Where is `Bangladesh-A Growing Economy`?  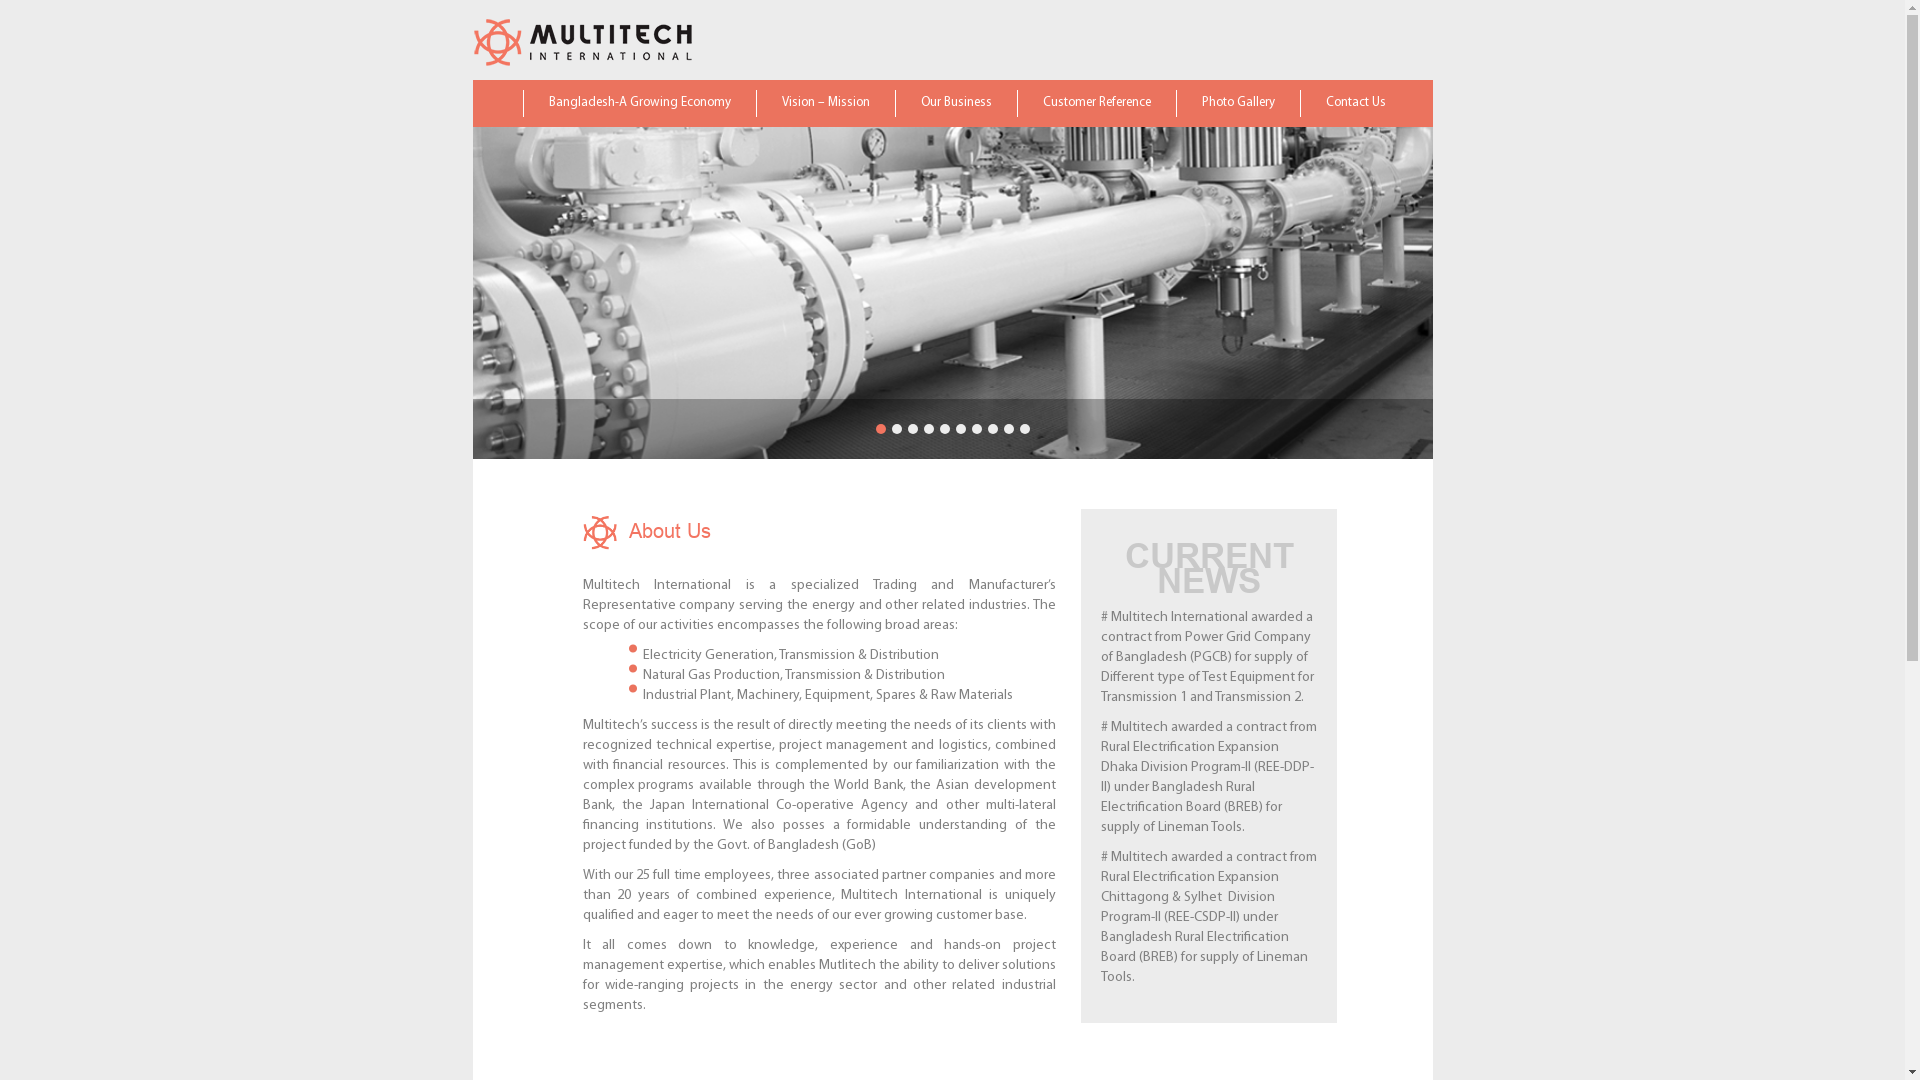
Bangladesh-A Growing Economy is located at coordinates (638, 104).